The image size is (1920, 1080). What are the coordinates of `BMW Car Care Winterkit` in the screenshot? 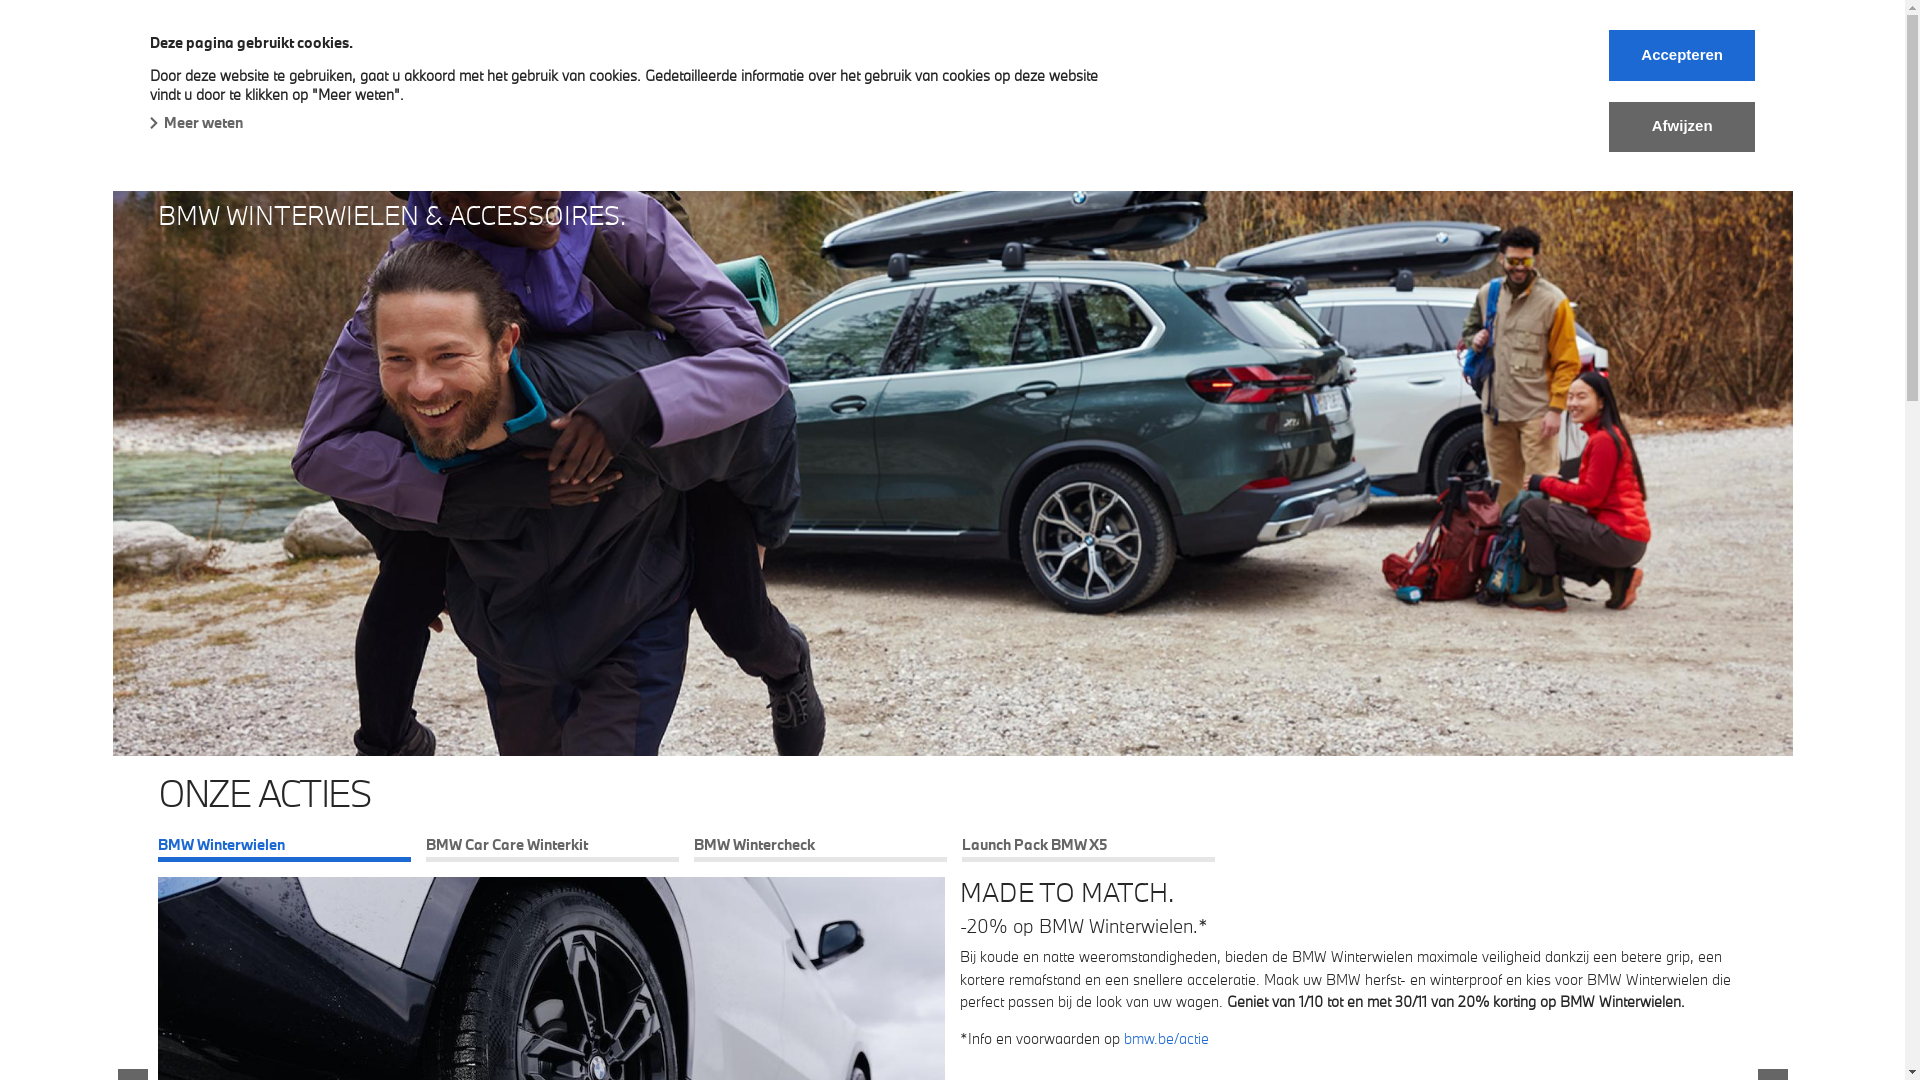 It's located at (552, 850).